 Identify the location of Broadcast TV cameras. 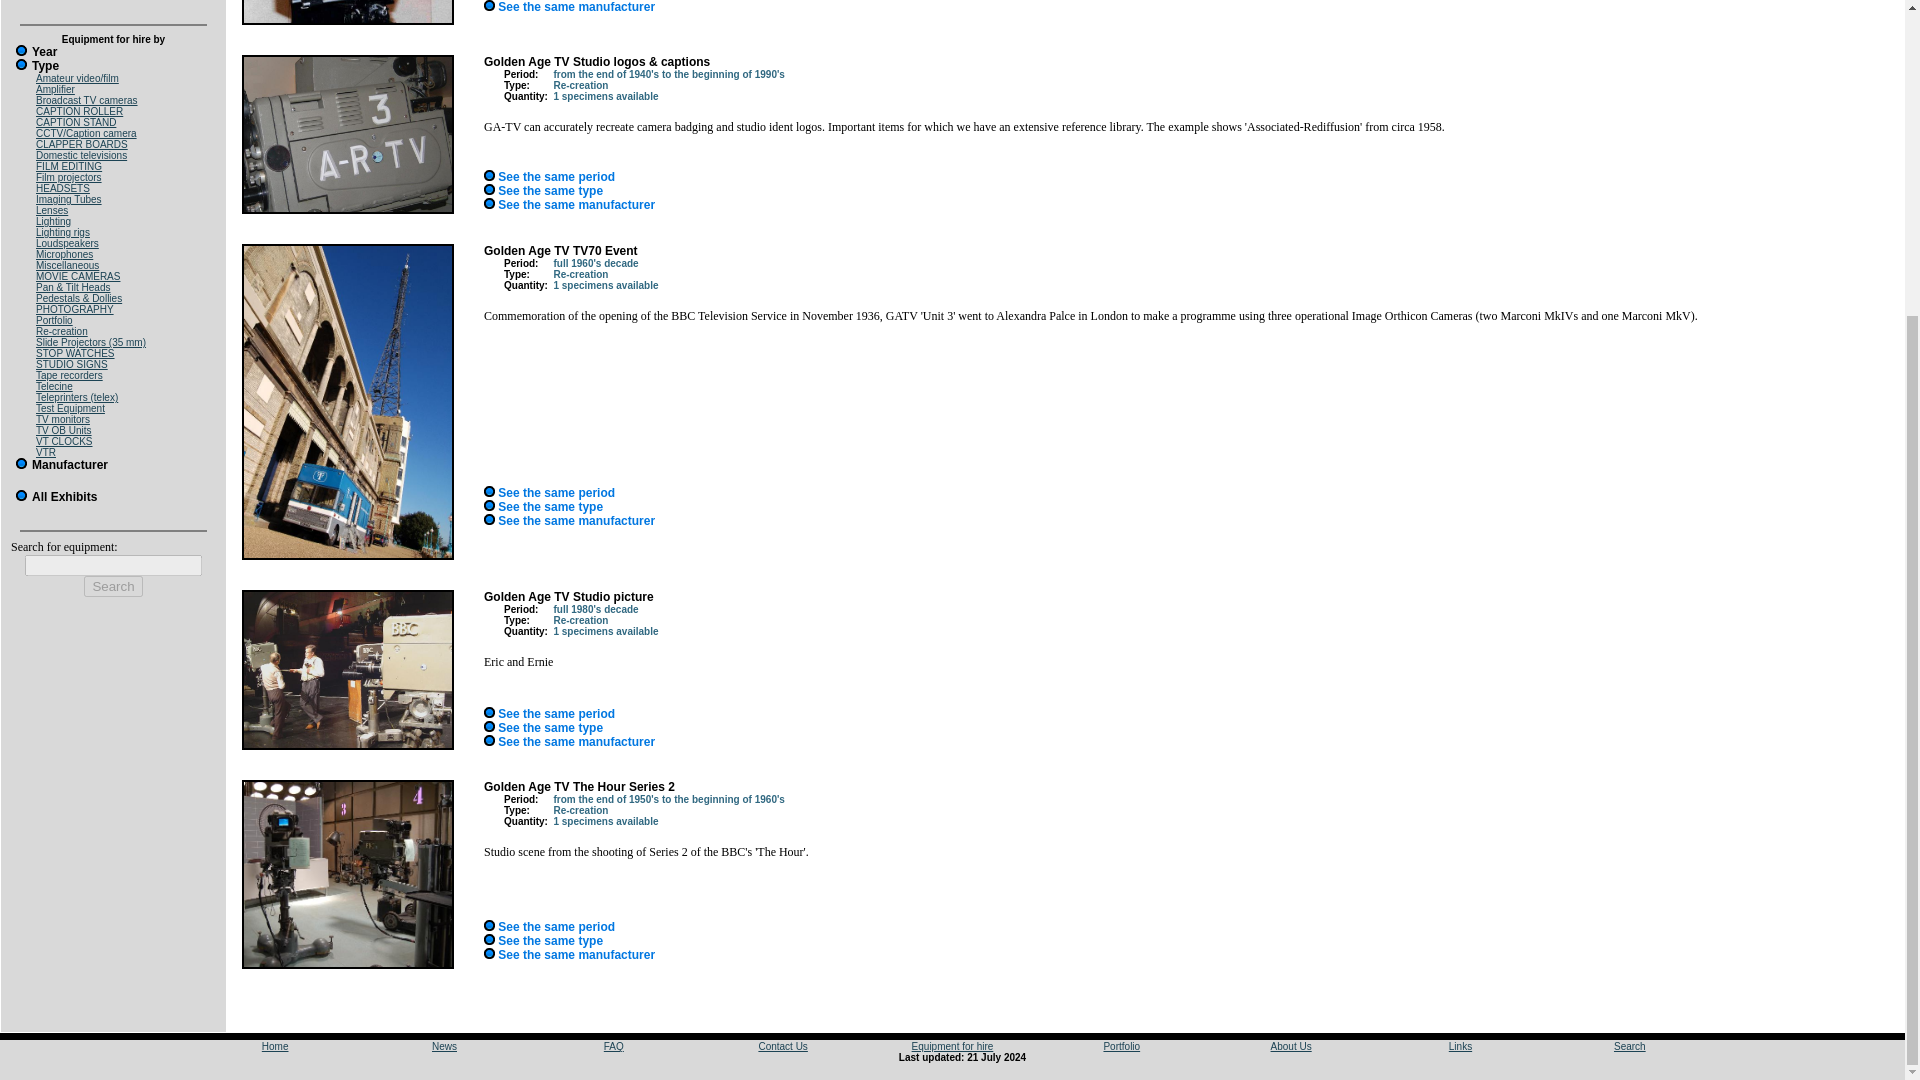
(87, 100).